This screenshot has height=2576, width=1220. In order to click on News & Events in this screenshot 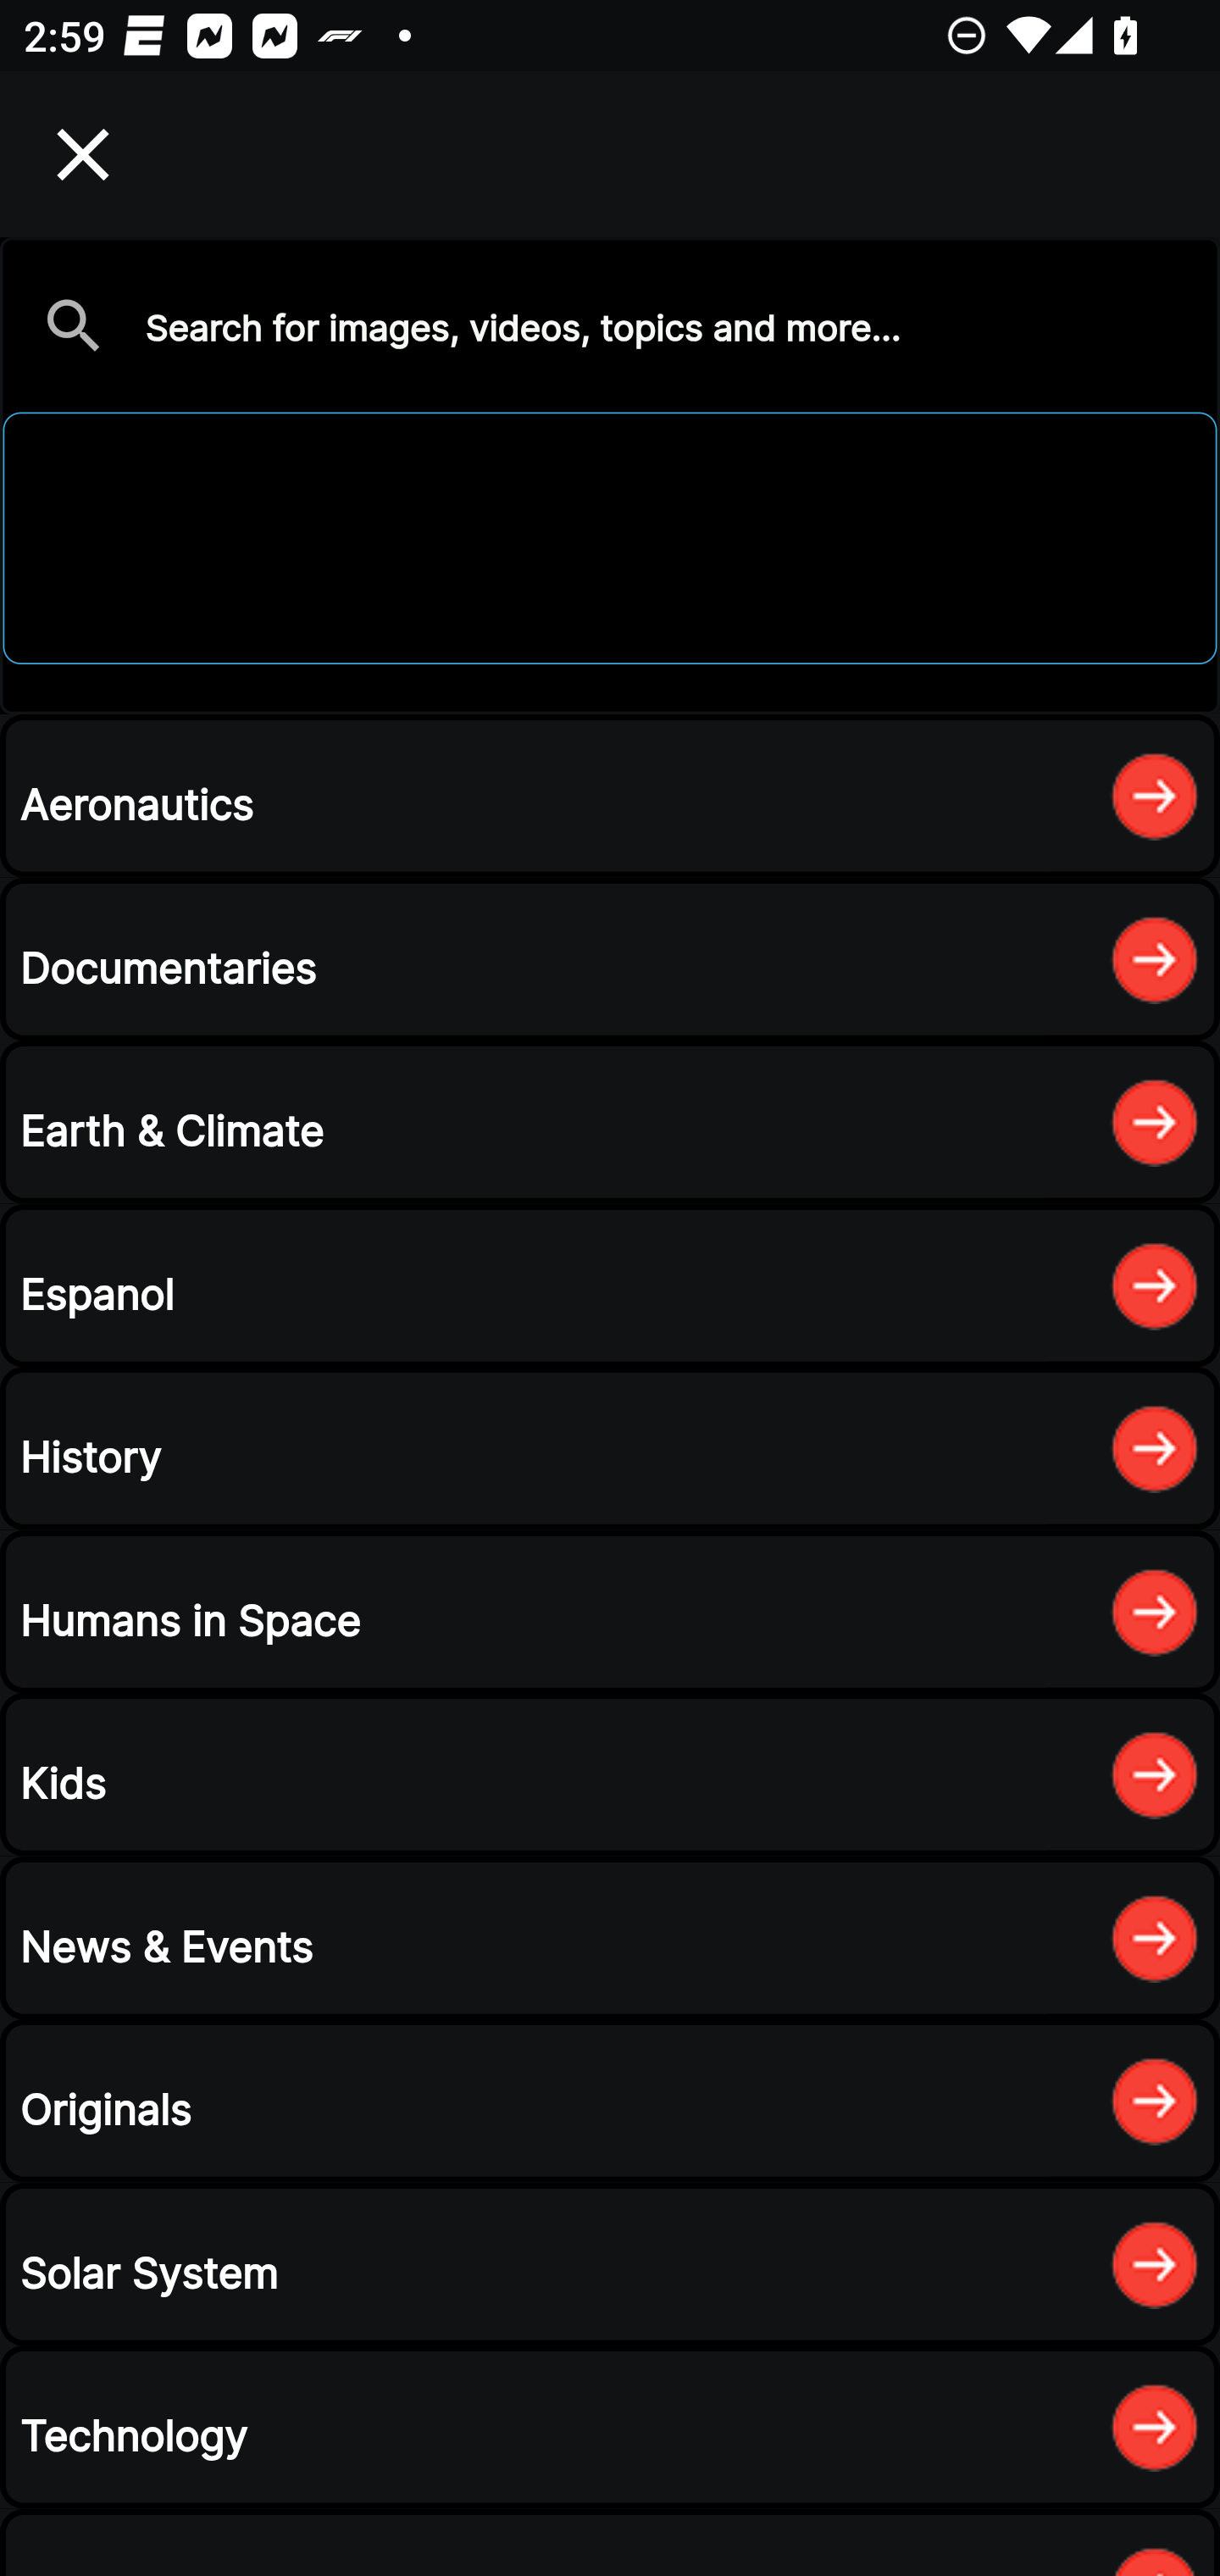, I will do `click(610, 1938)`.